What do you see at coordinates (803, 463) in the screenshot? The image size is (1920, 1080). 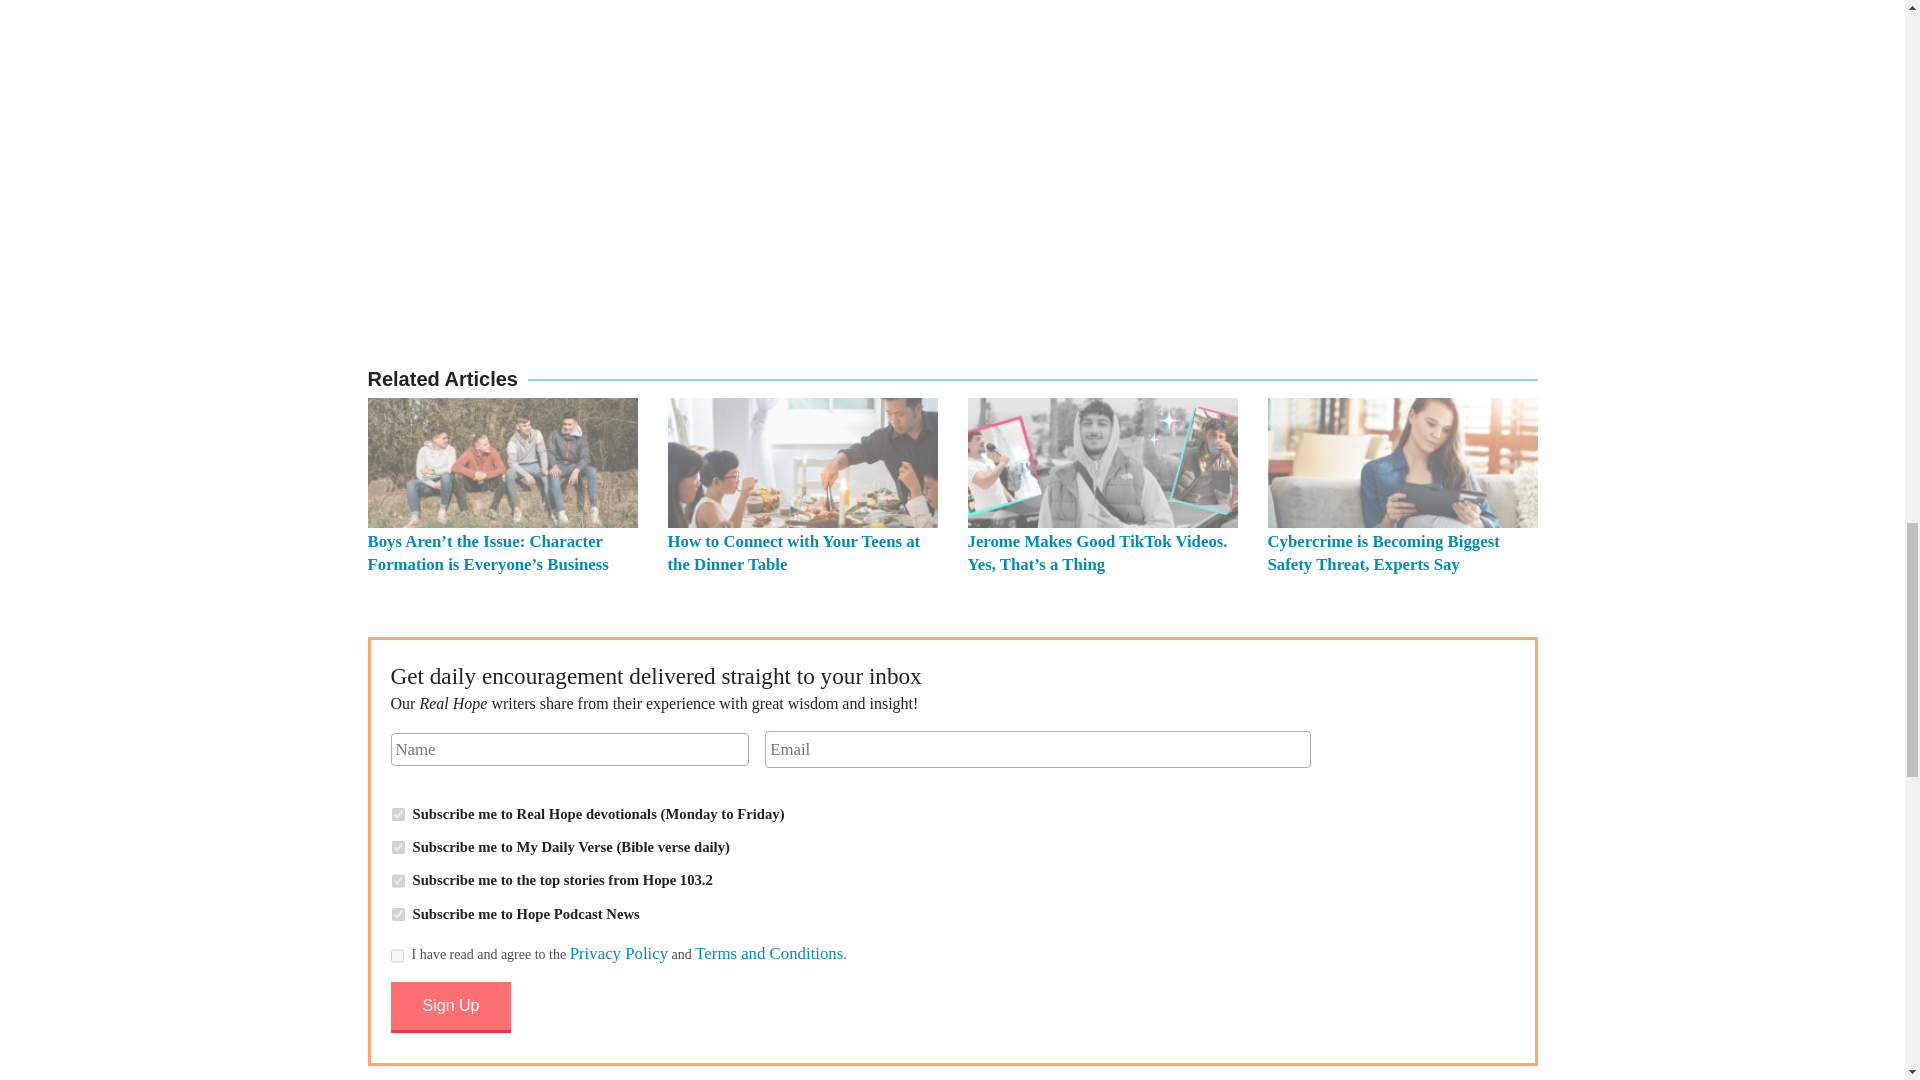 I see `How to Connect with Your Teens at the Dinner Table` at bounding box center [803, 463].